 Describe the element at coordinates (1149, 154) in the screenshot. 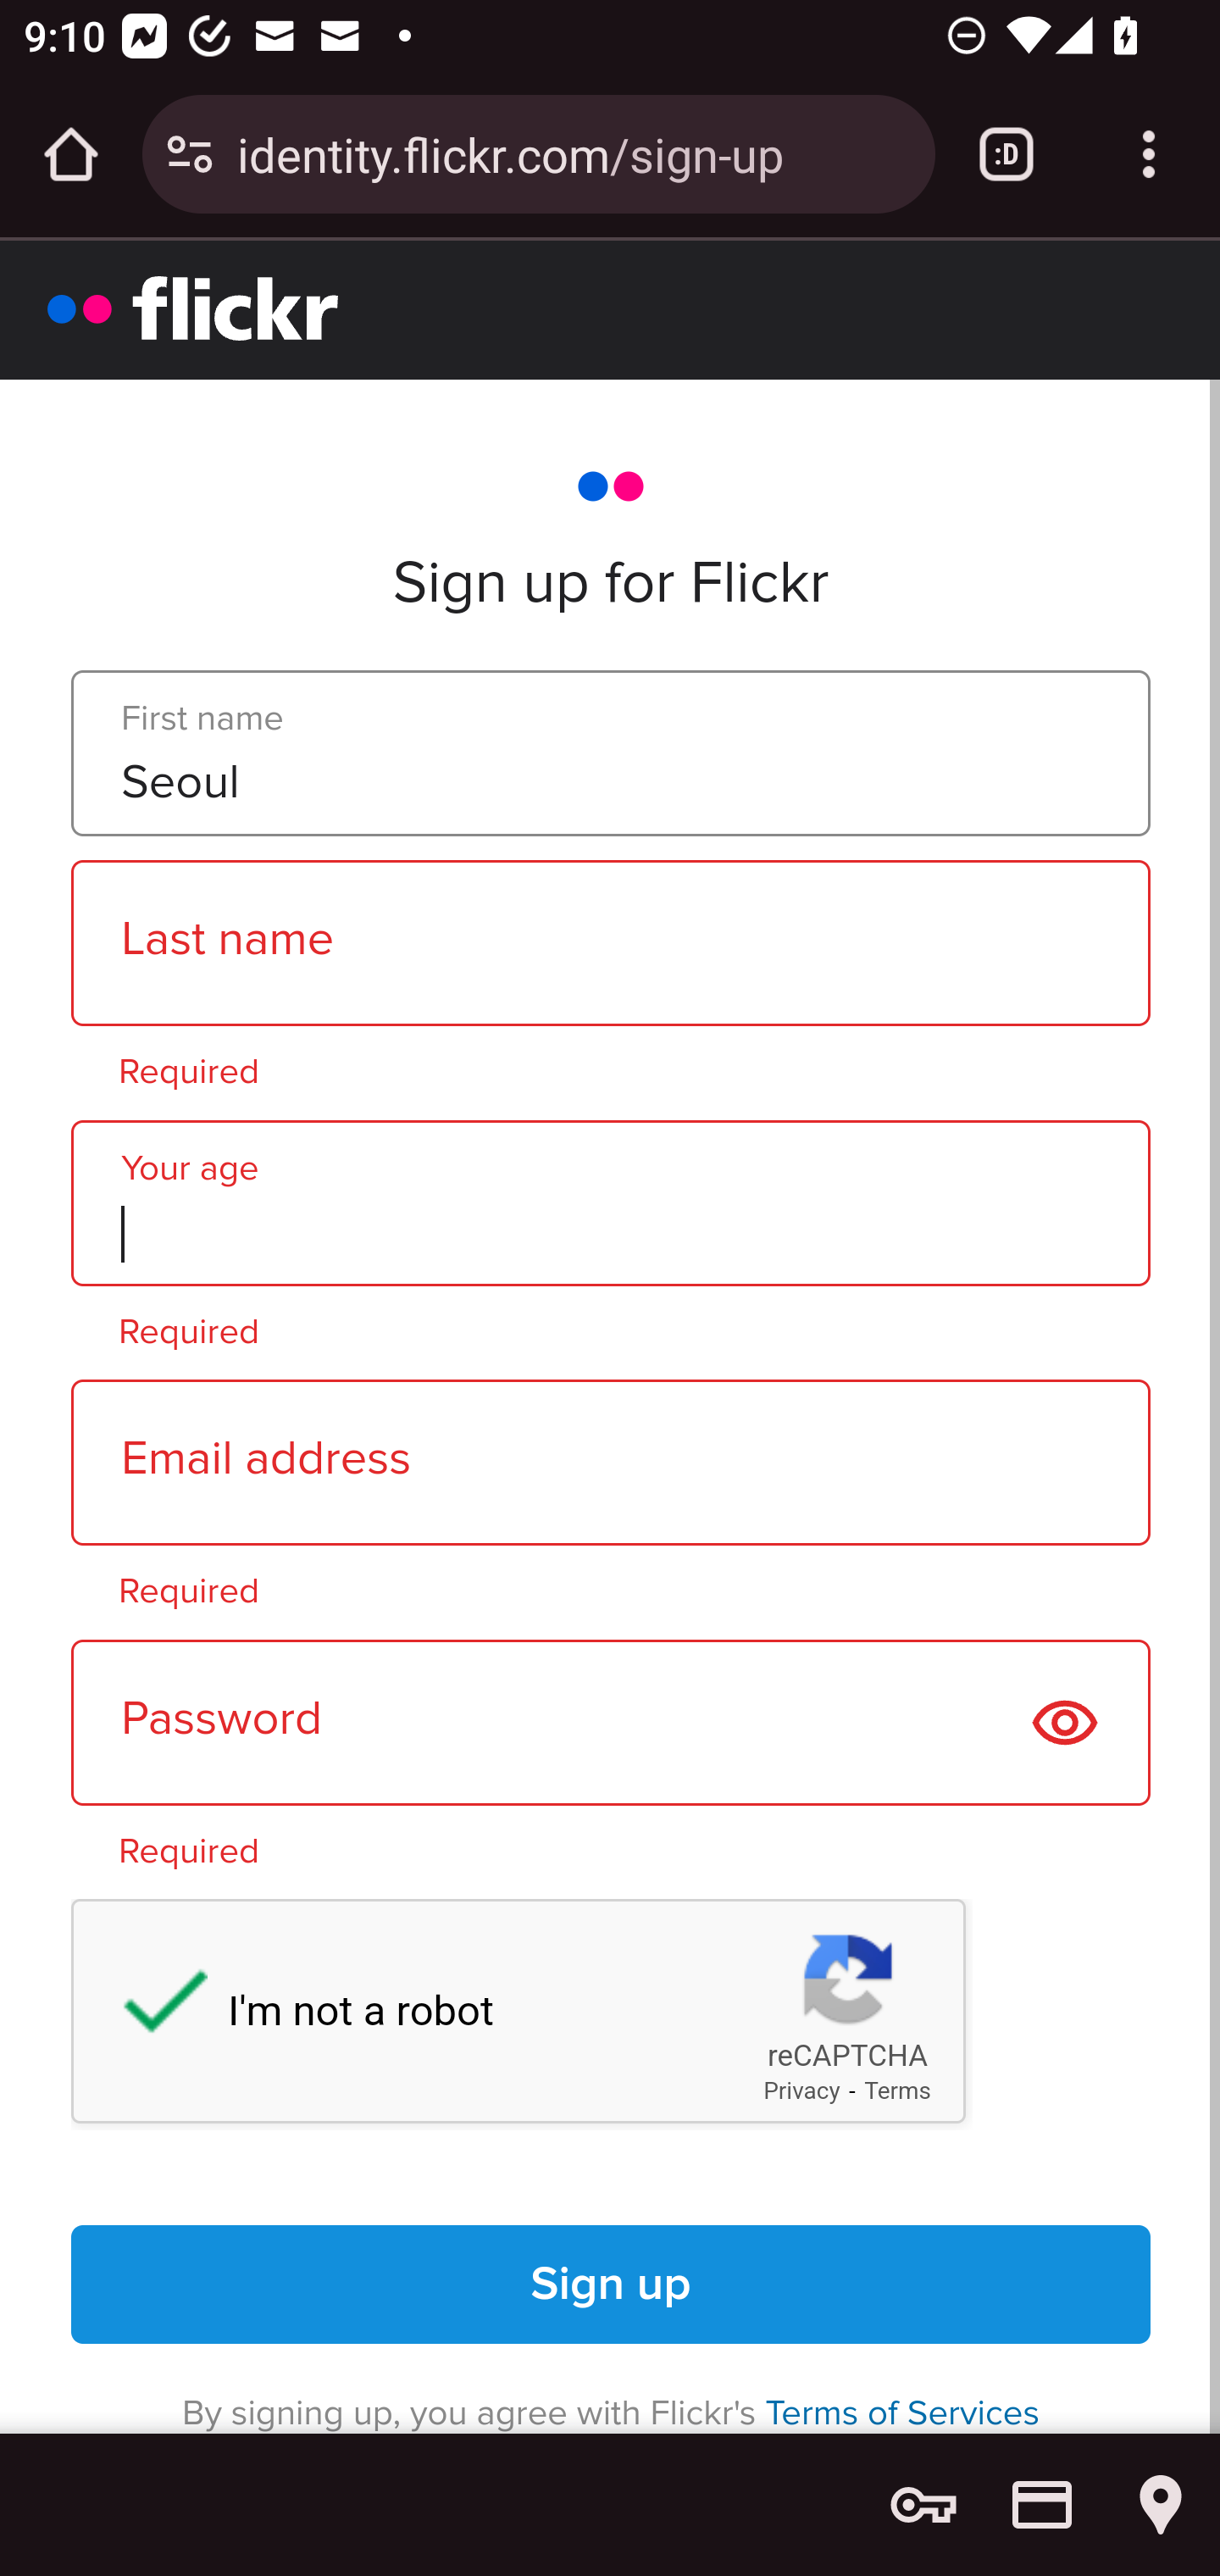

I see `Customize and control Google Chrome` at that location.